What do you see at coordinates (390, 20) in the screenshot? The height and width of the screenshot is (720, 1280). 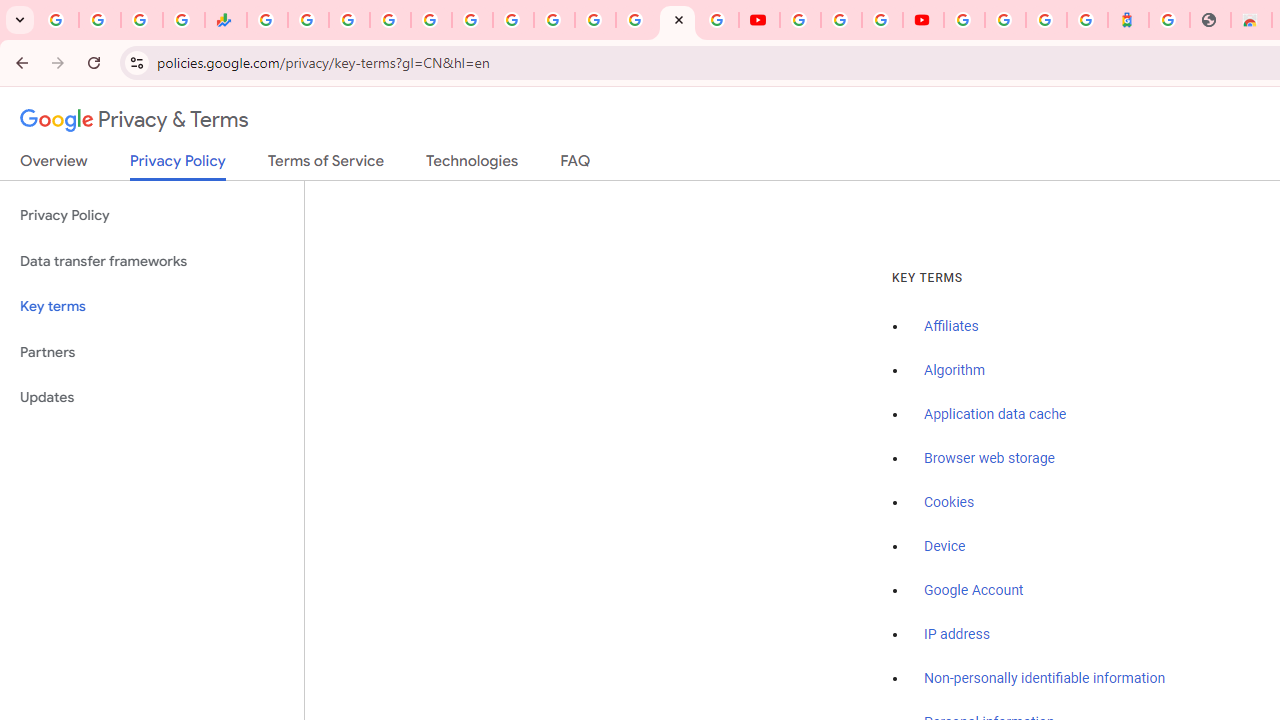 I see `Sign in - Google Accounts` at bounding box center [390, 20].